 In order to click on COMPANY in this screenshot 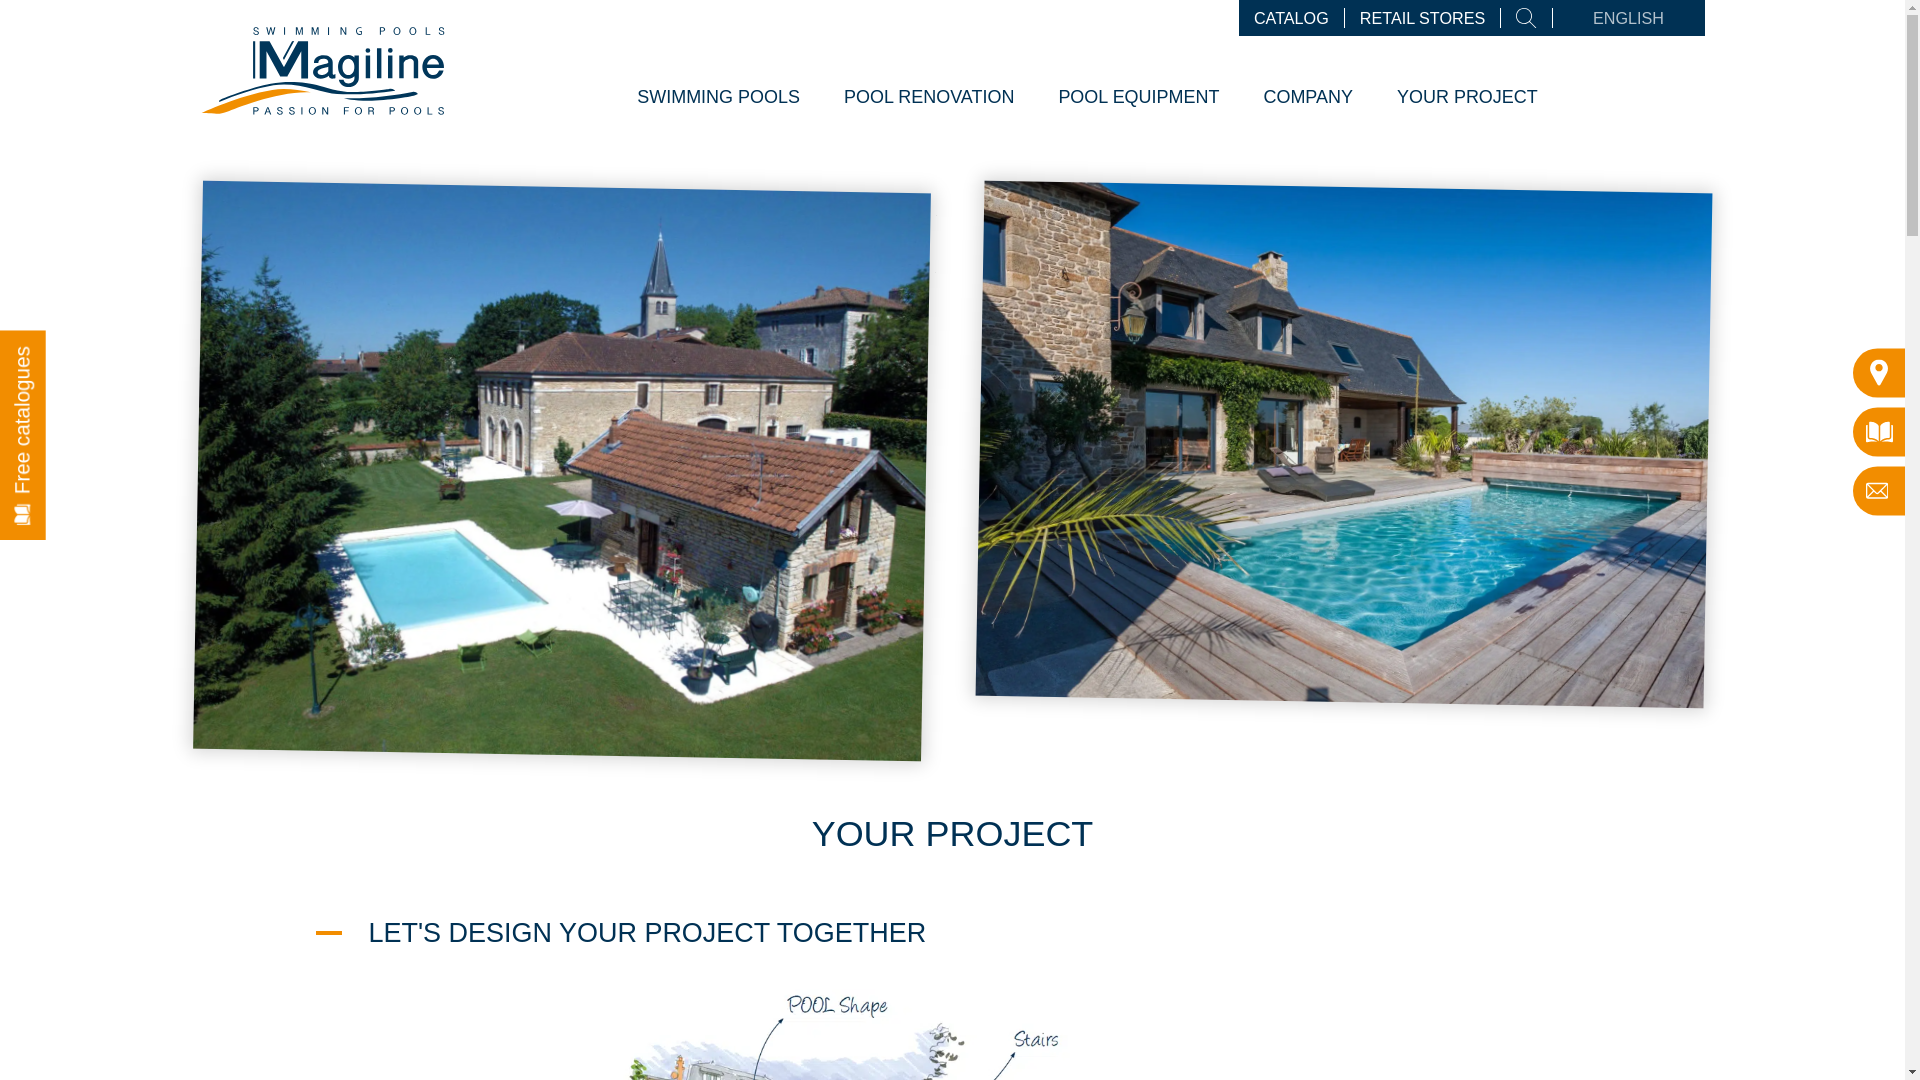, I will do `click(1308, 98)`.